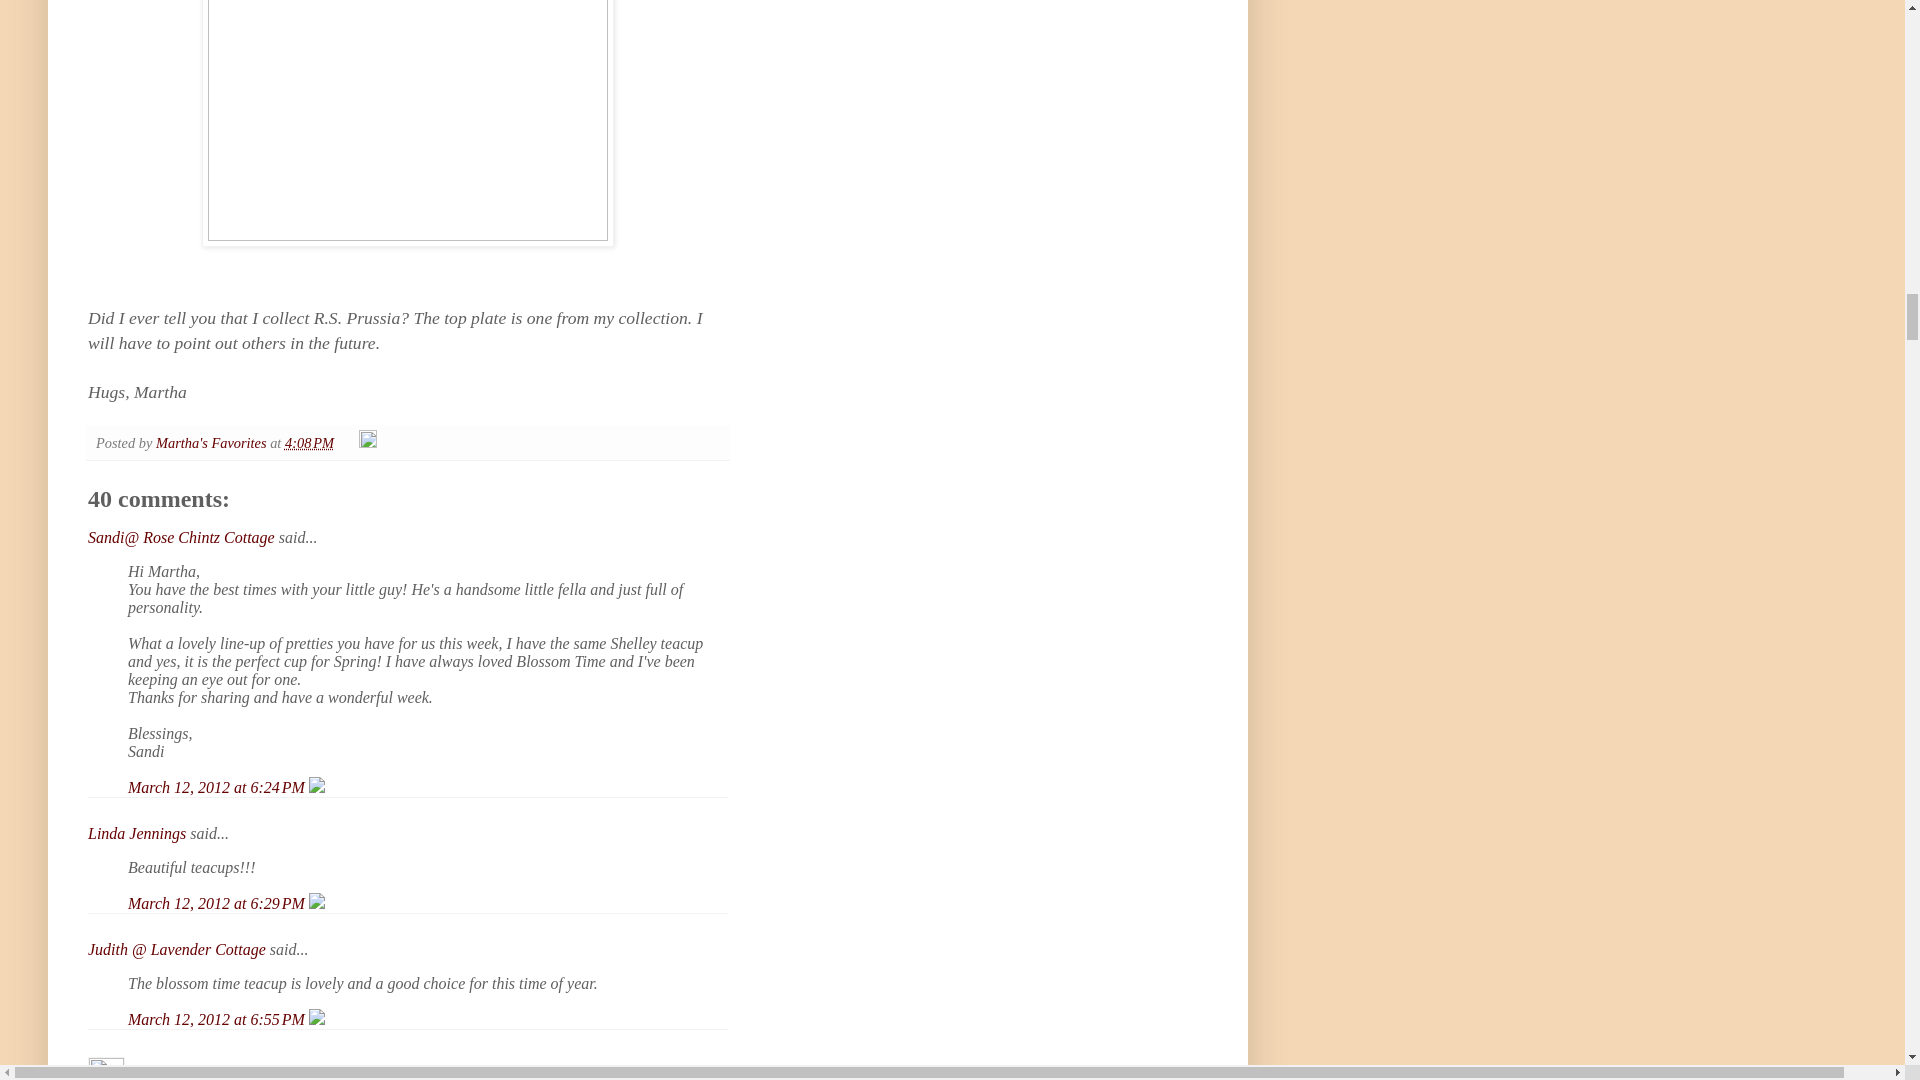 The image size is (1920, 1080). What do you see at coordinates (316, 903) in the screenshot?
I see `Delete Comment` at bounding box center [316, 903].